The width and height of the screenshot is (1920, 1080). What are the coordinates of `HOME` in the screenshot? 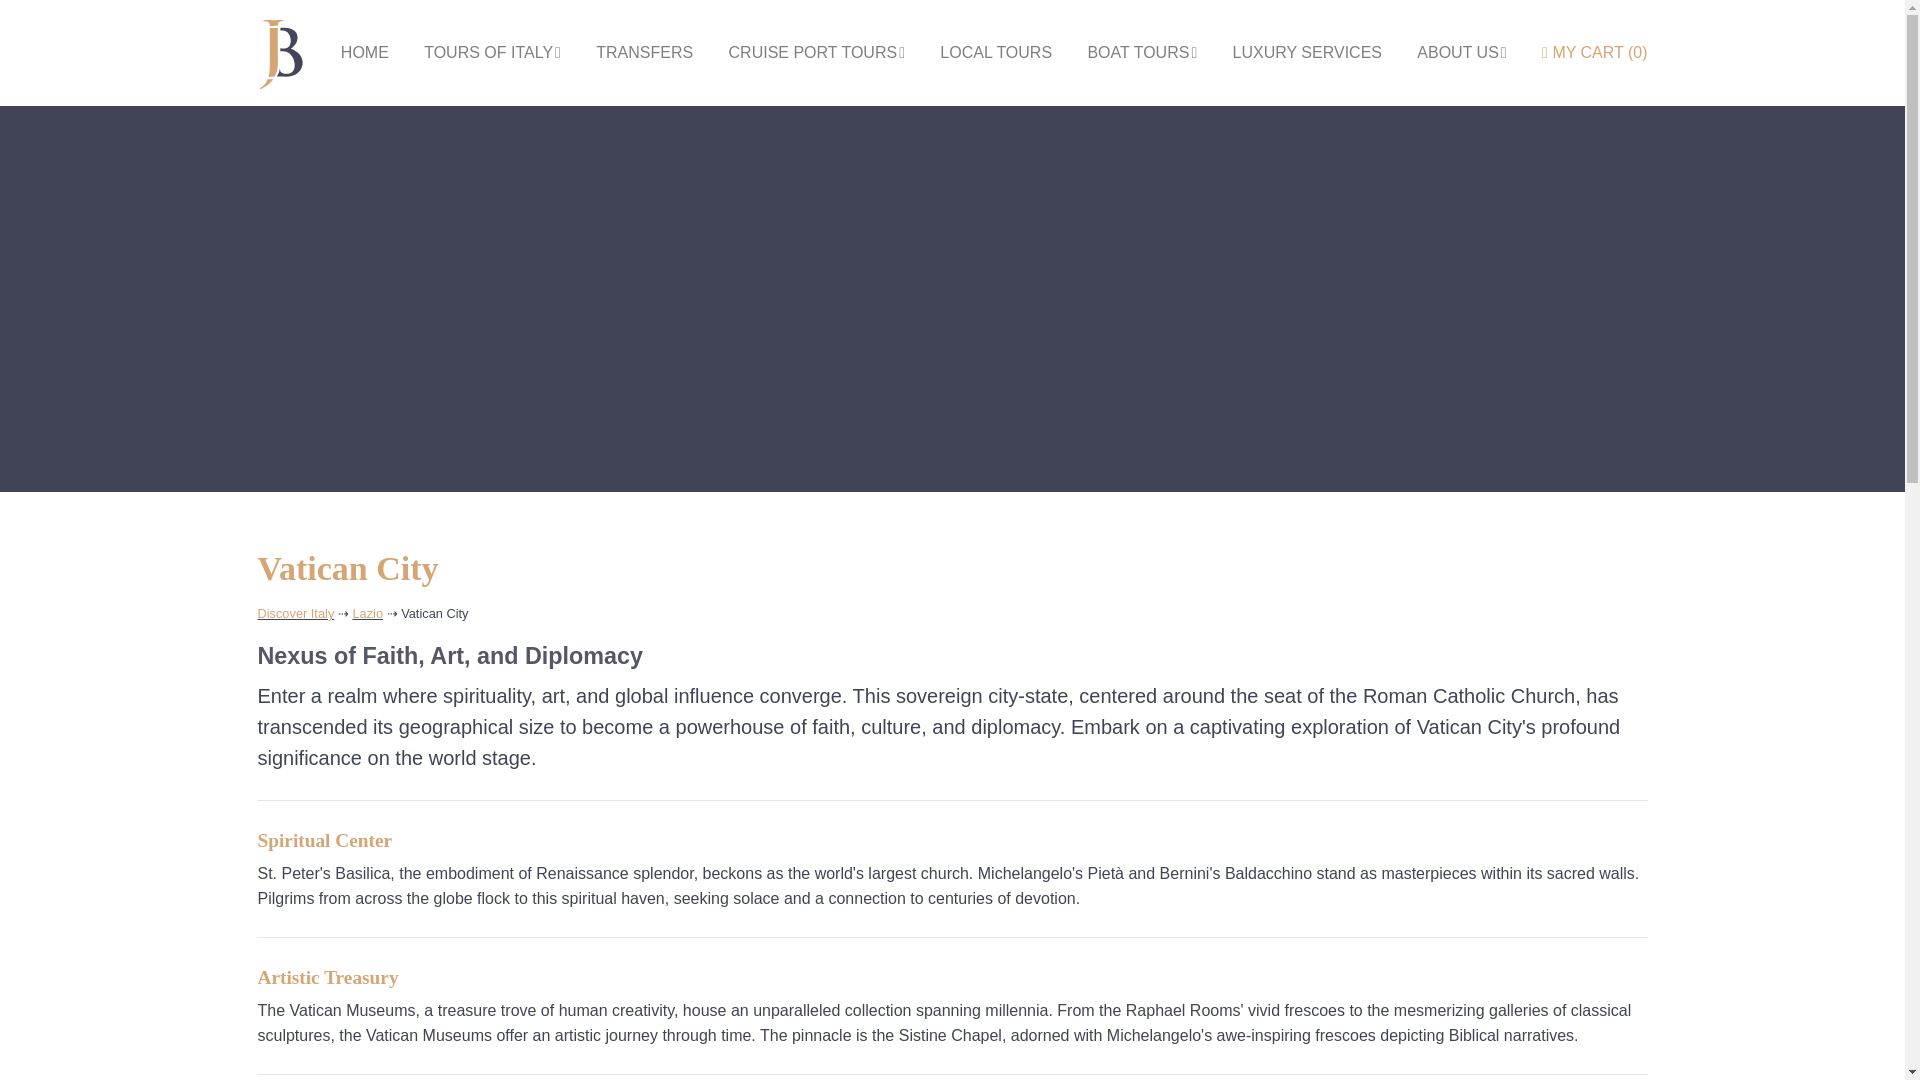 It's located at (365, 52).